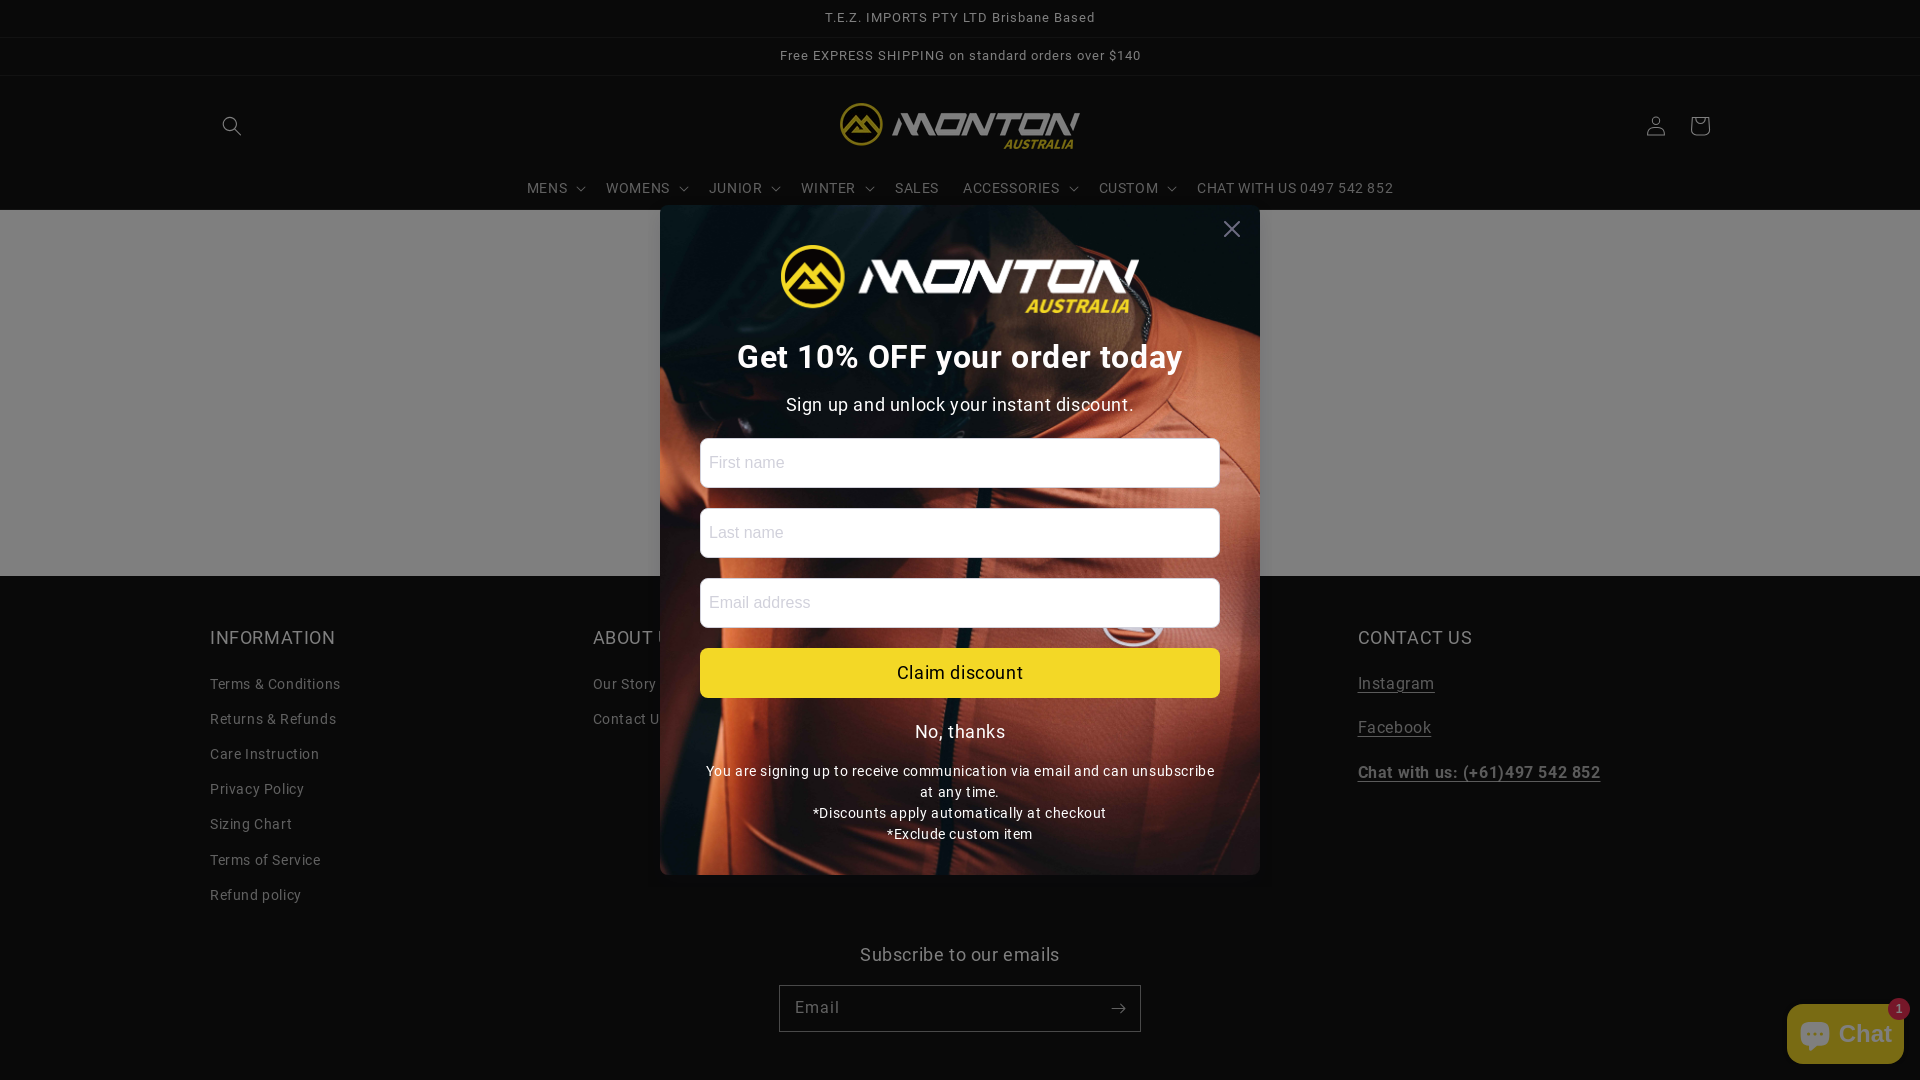  I want to click on CHAT WITH US 0497 542 852, so click(1295, 188).